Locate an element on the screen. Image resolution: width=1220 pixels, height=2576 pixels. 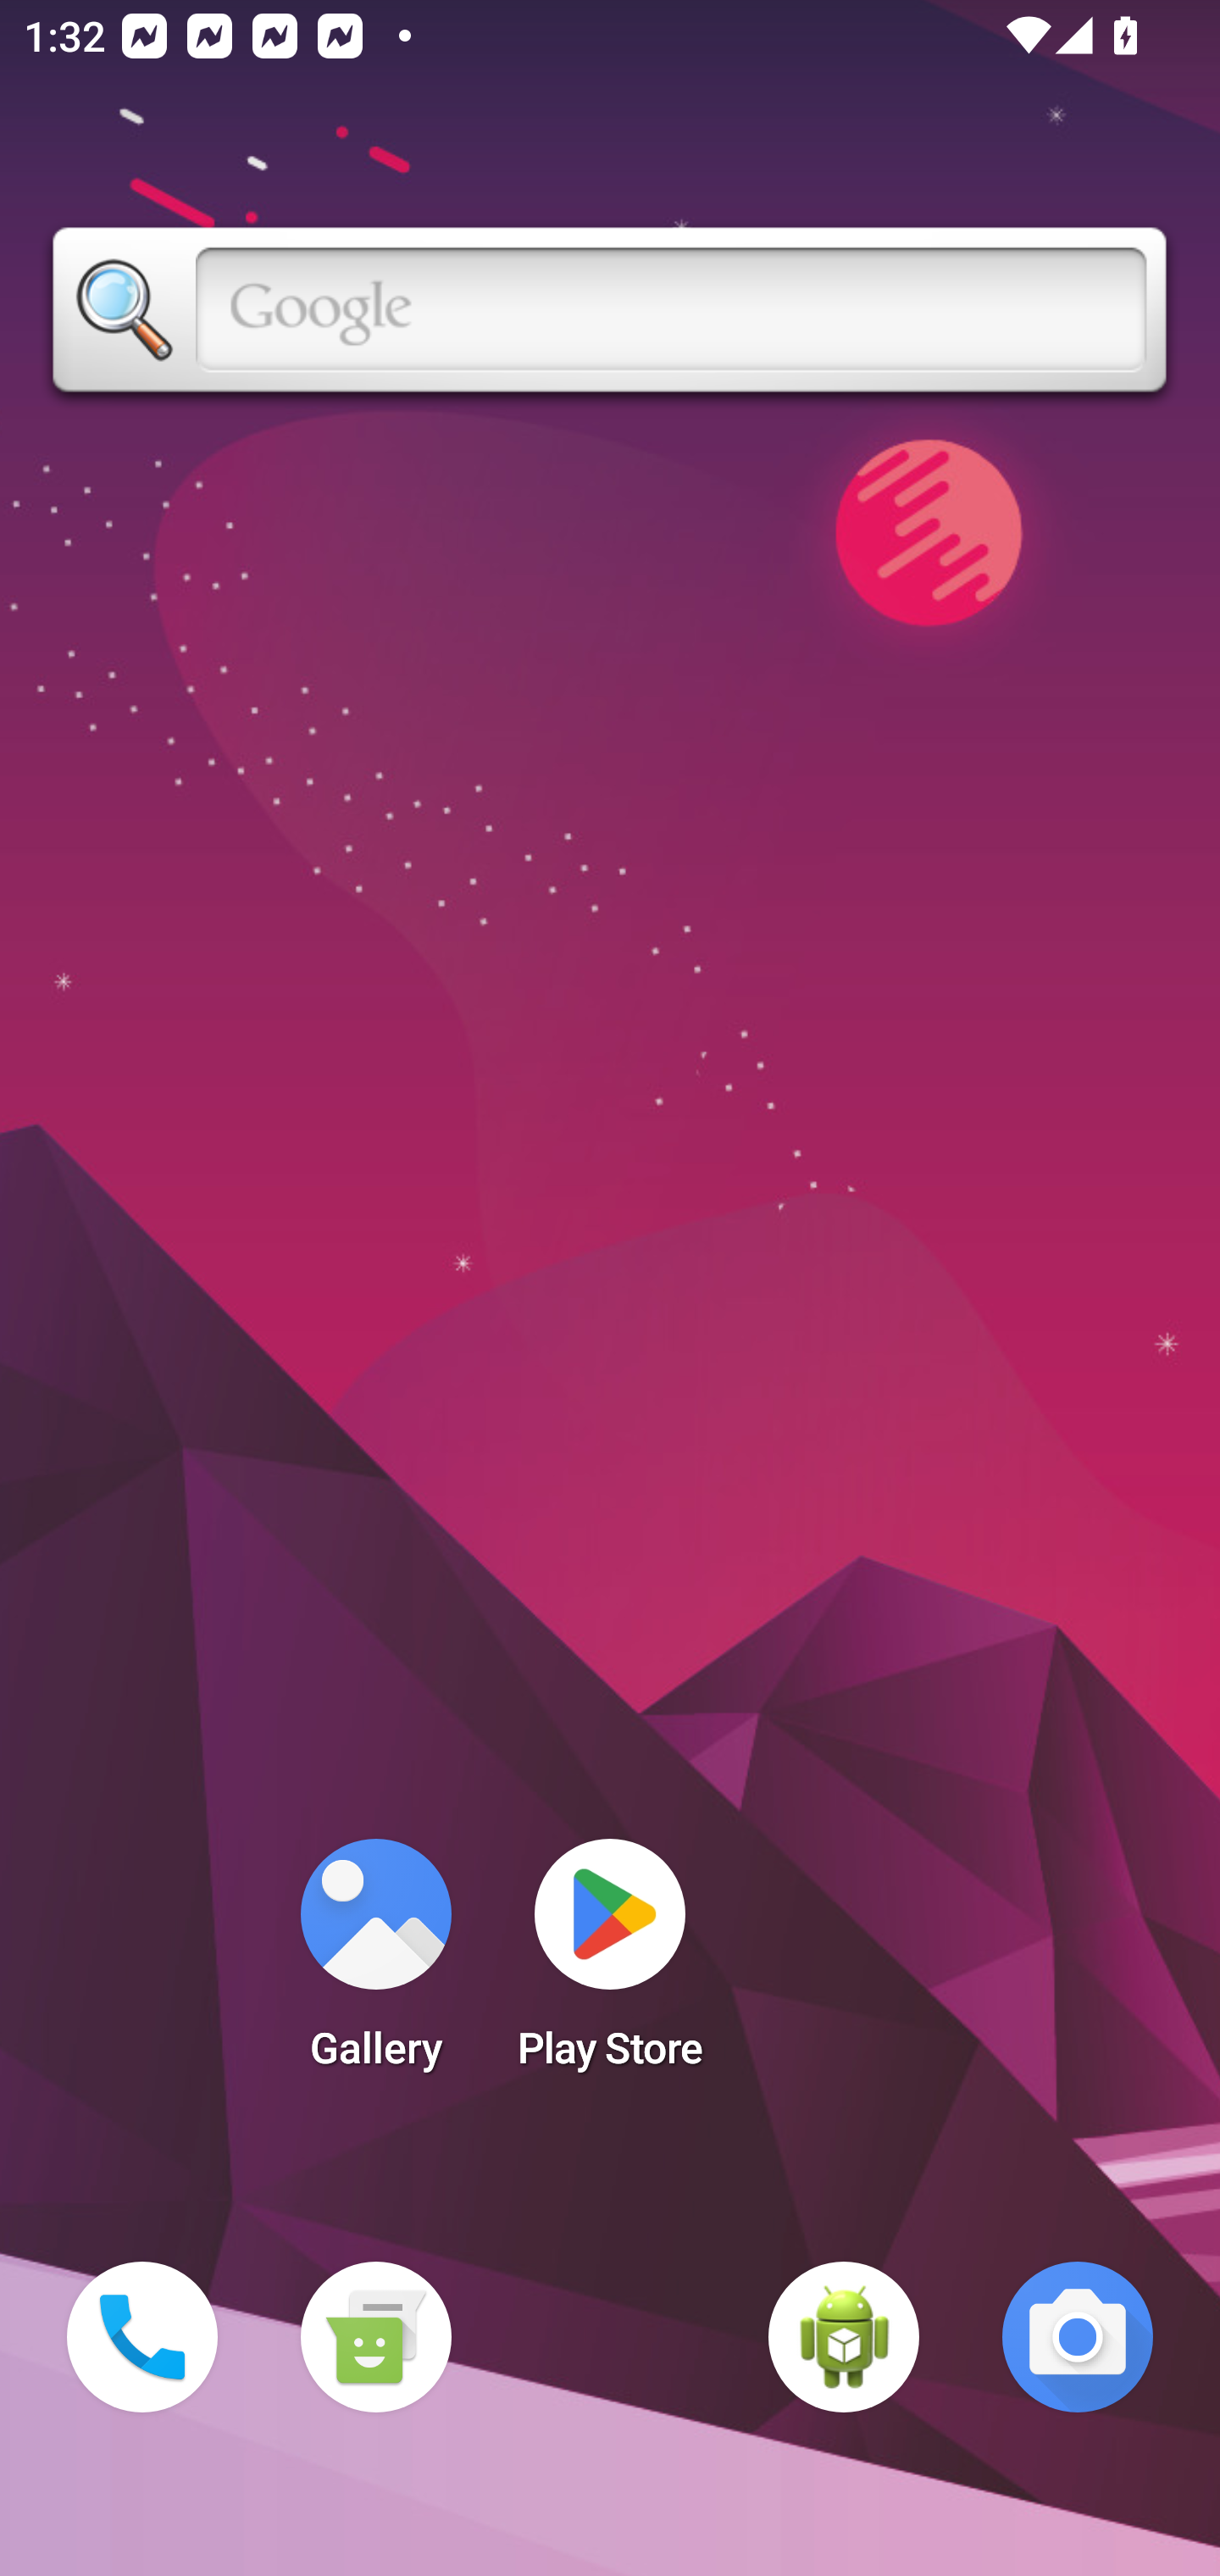
Phone is located at coordinates (142, 2337).